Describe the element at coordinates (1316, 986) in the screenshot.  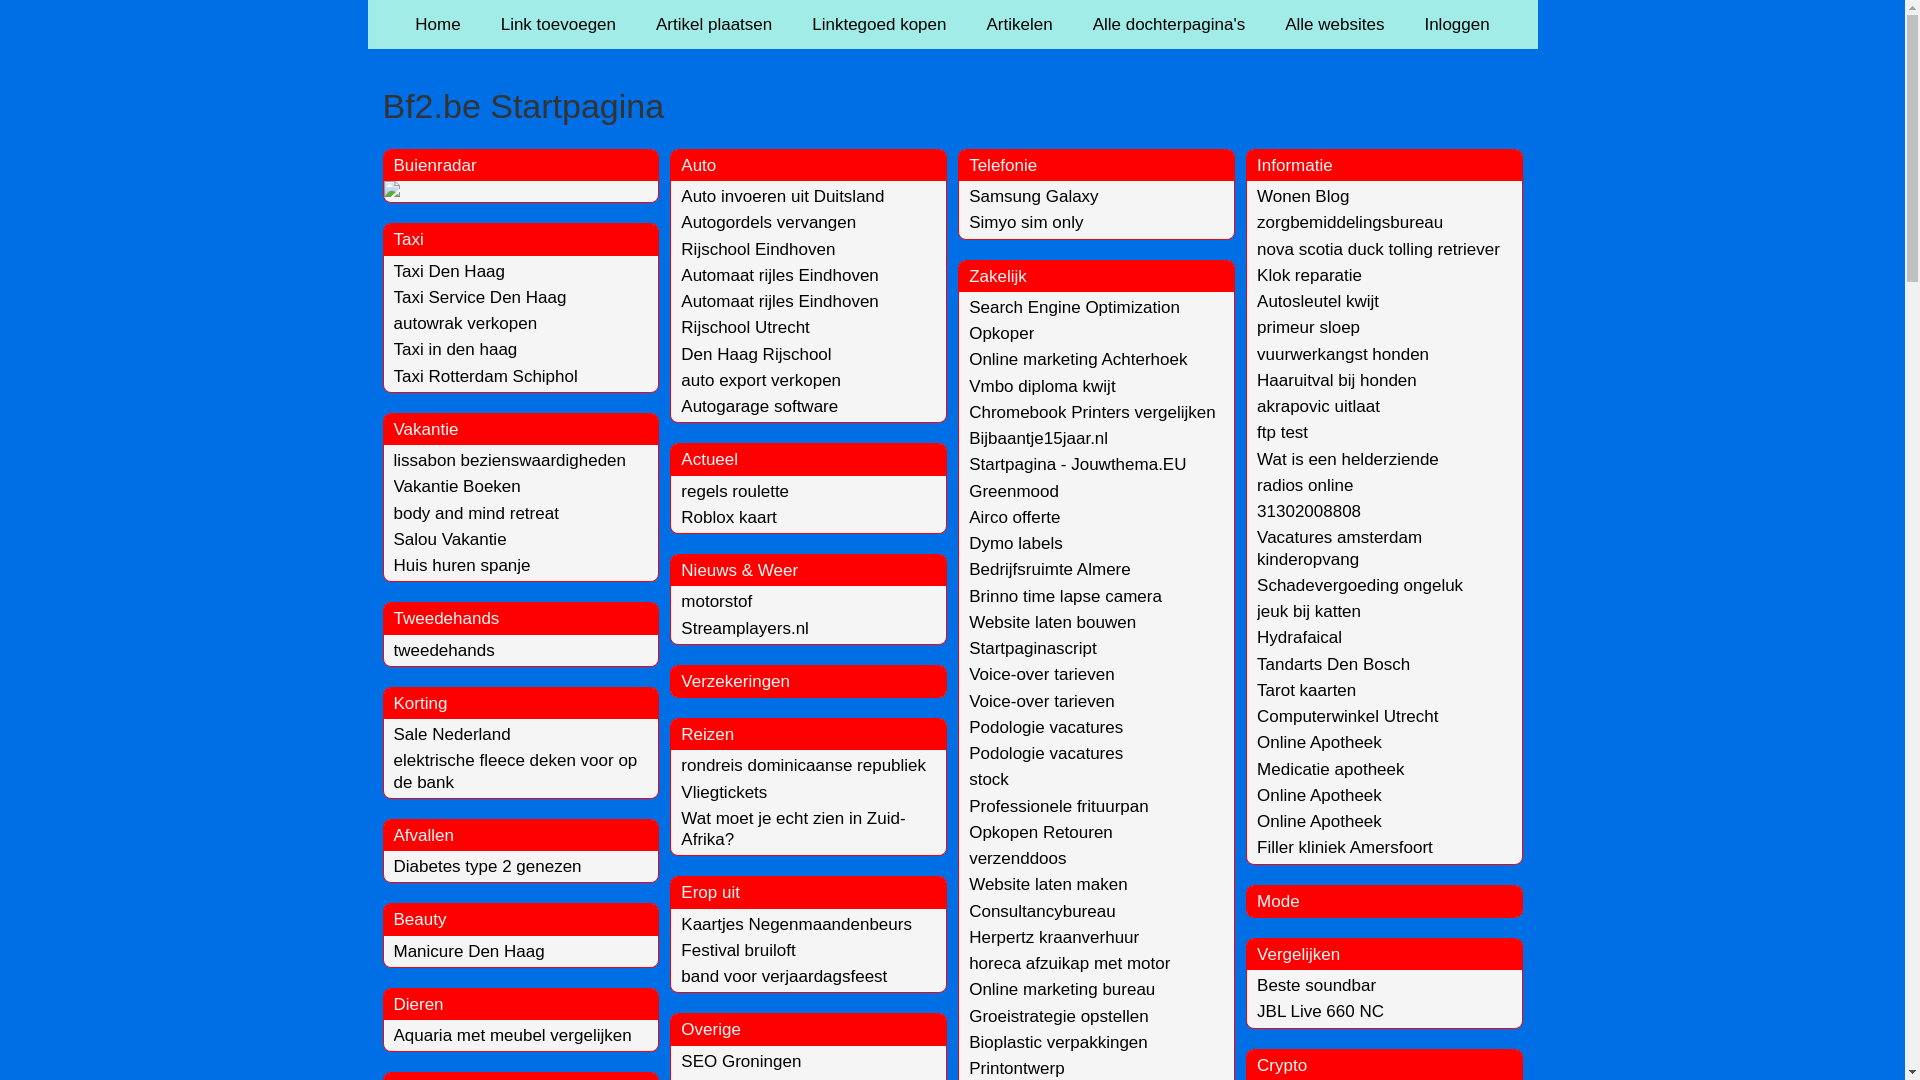
I see `Beste soundbar` at that location.